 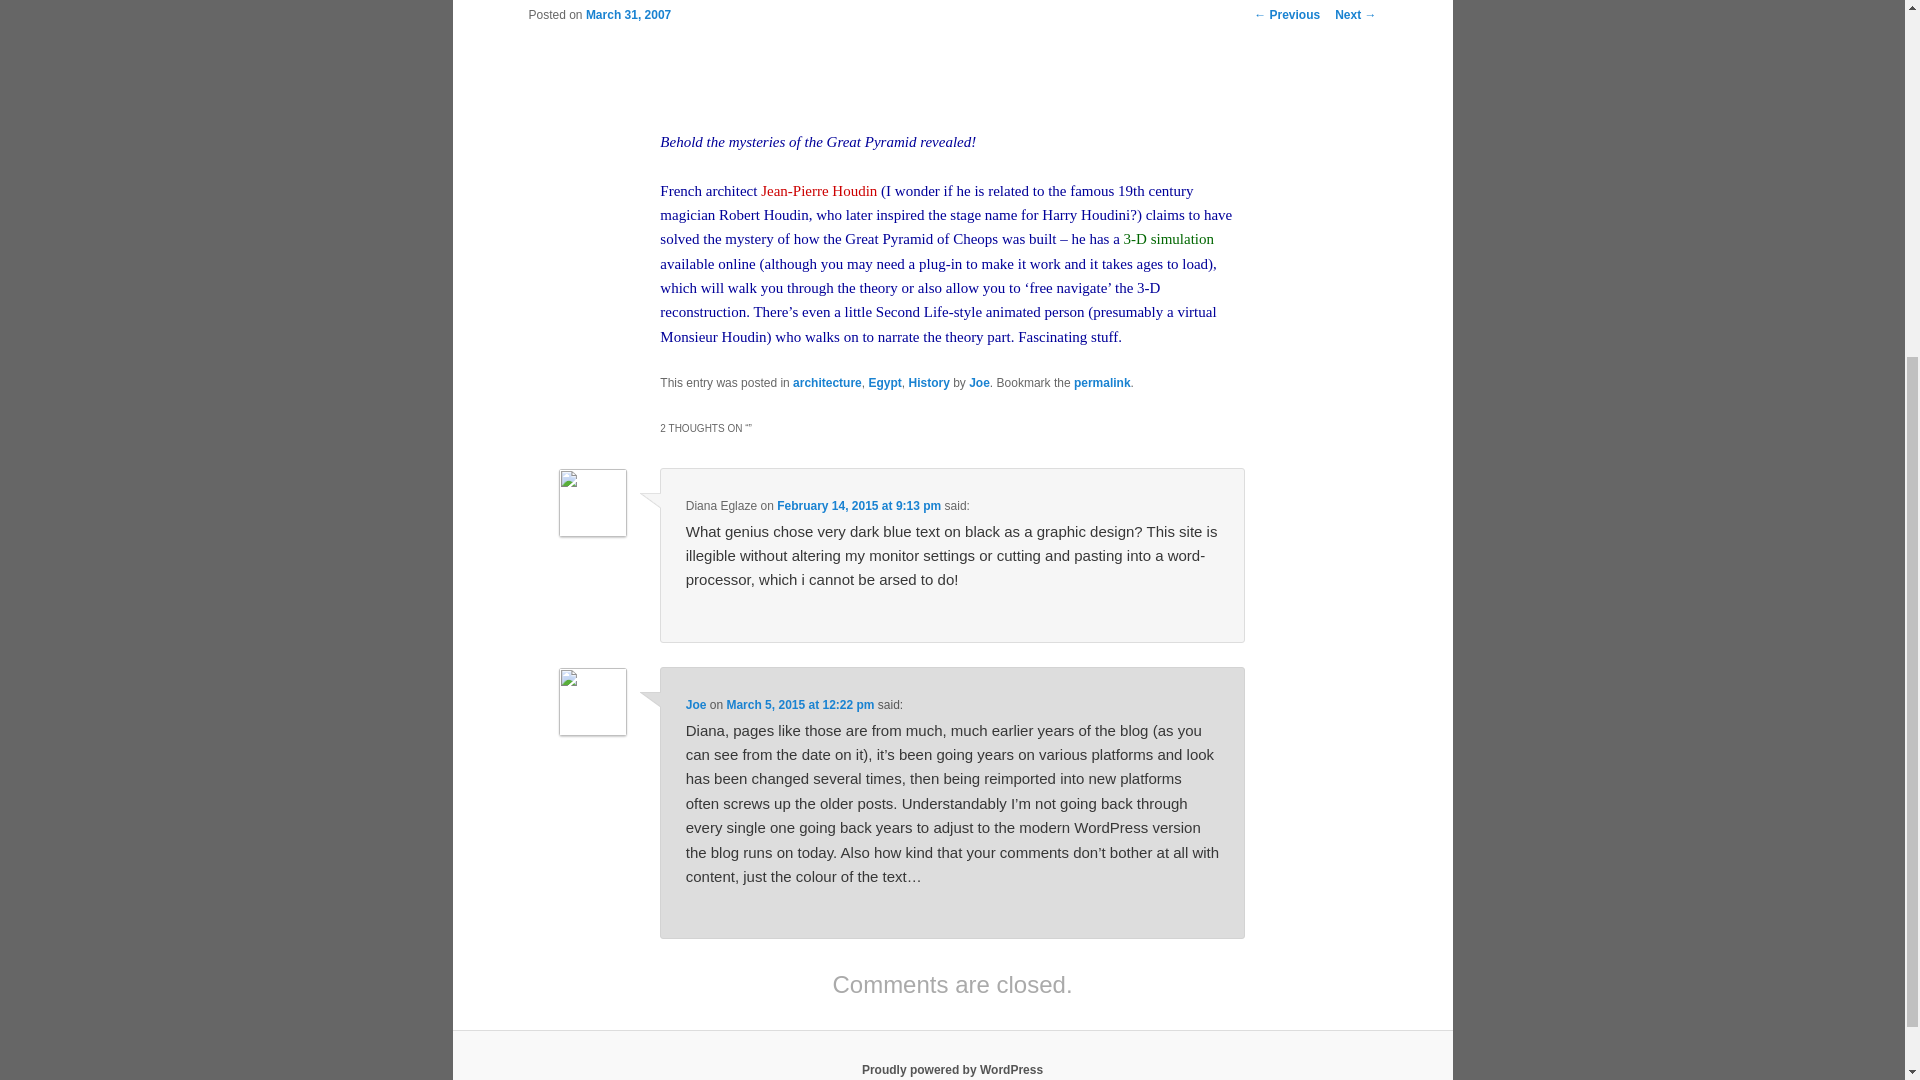 I want to click on Semantic Personal Publishing Platform, so click(x=952, y=1069).